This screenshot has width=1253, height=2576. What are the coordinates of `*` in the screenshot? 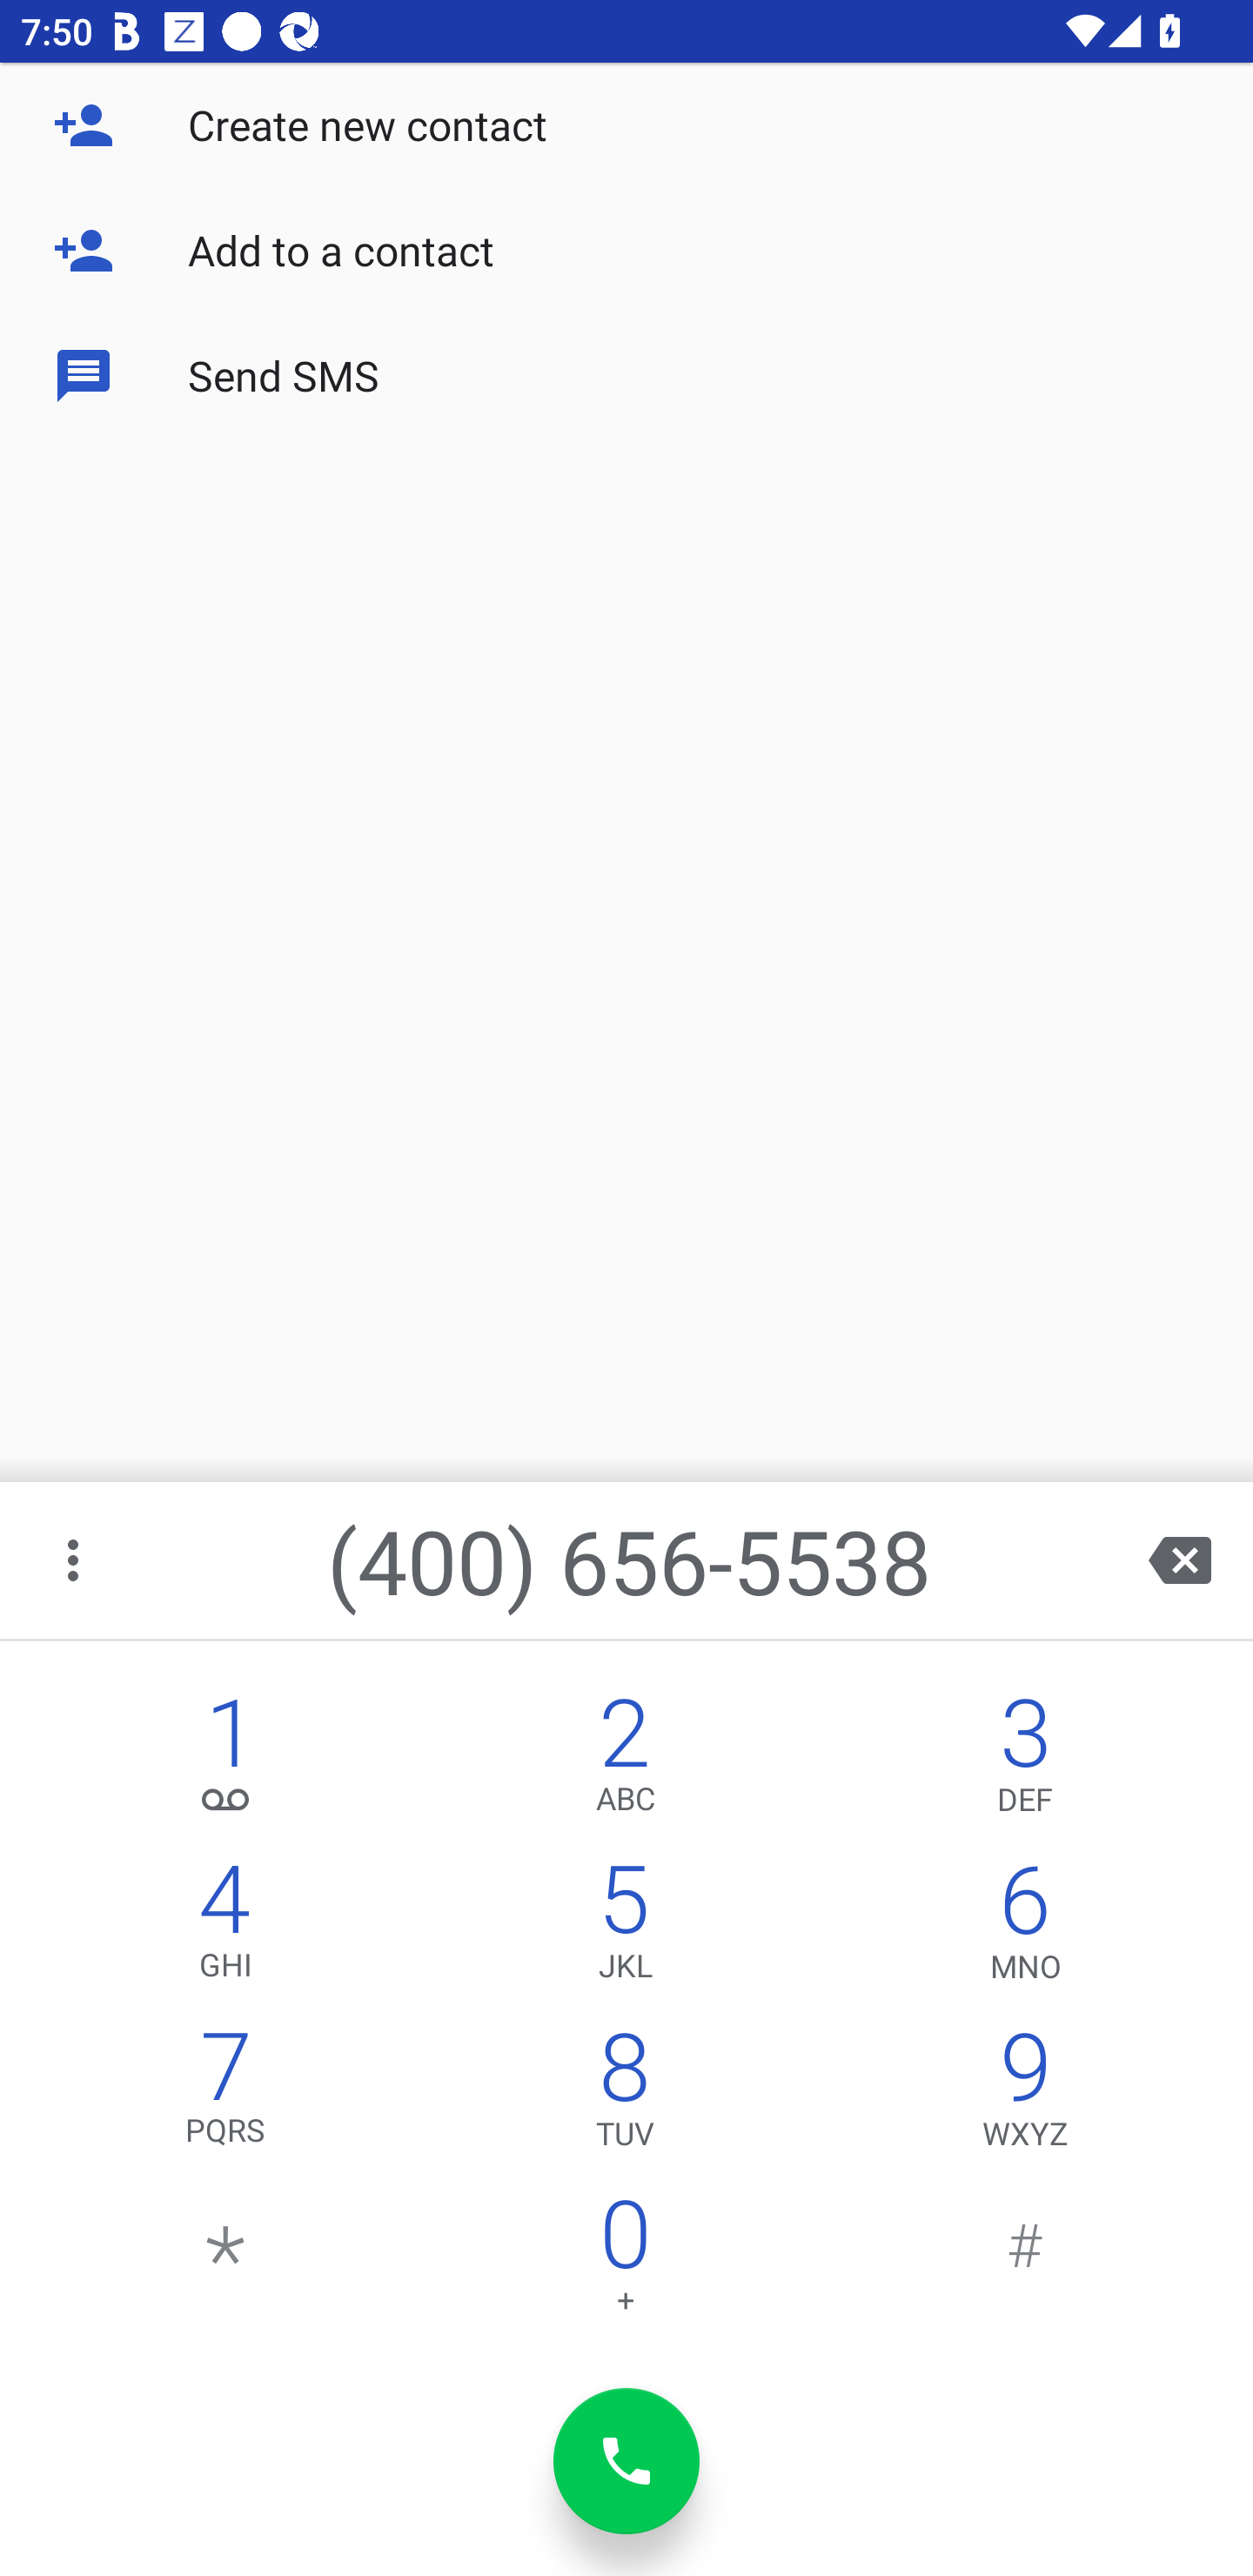 It's located at (226, 2263).